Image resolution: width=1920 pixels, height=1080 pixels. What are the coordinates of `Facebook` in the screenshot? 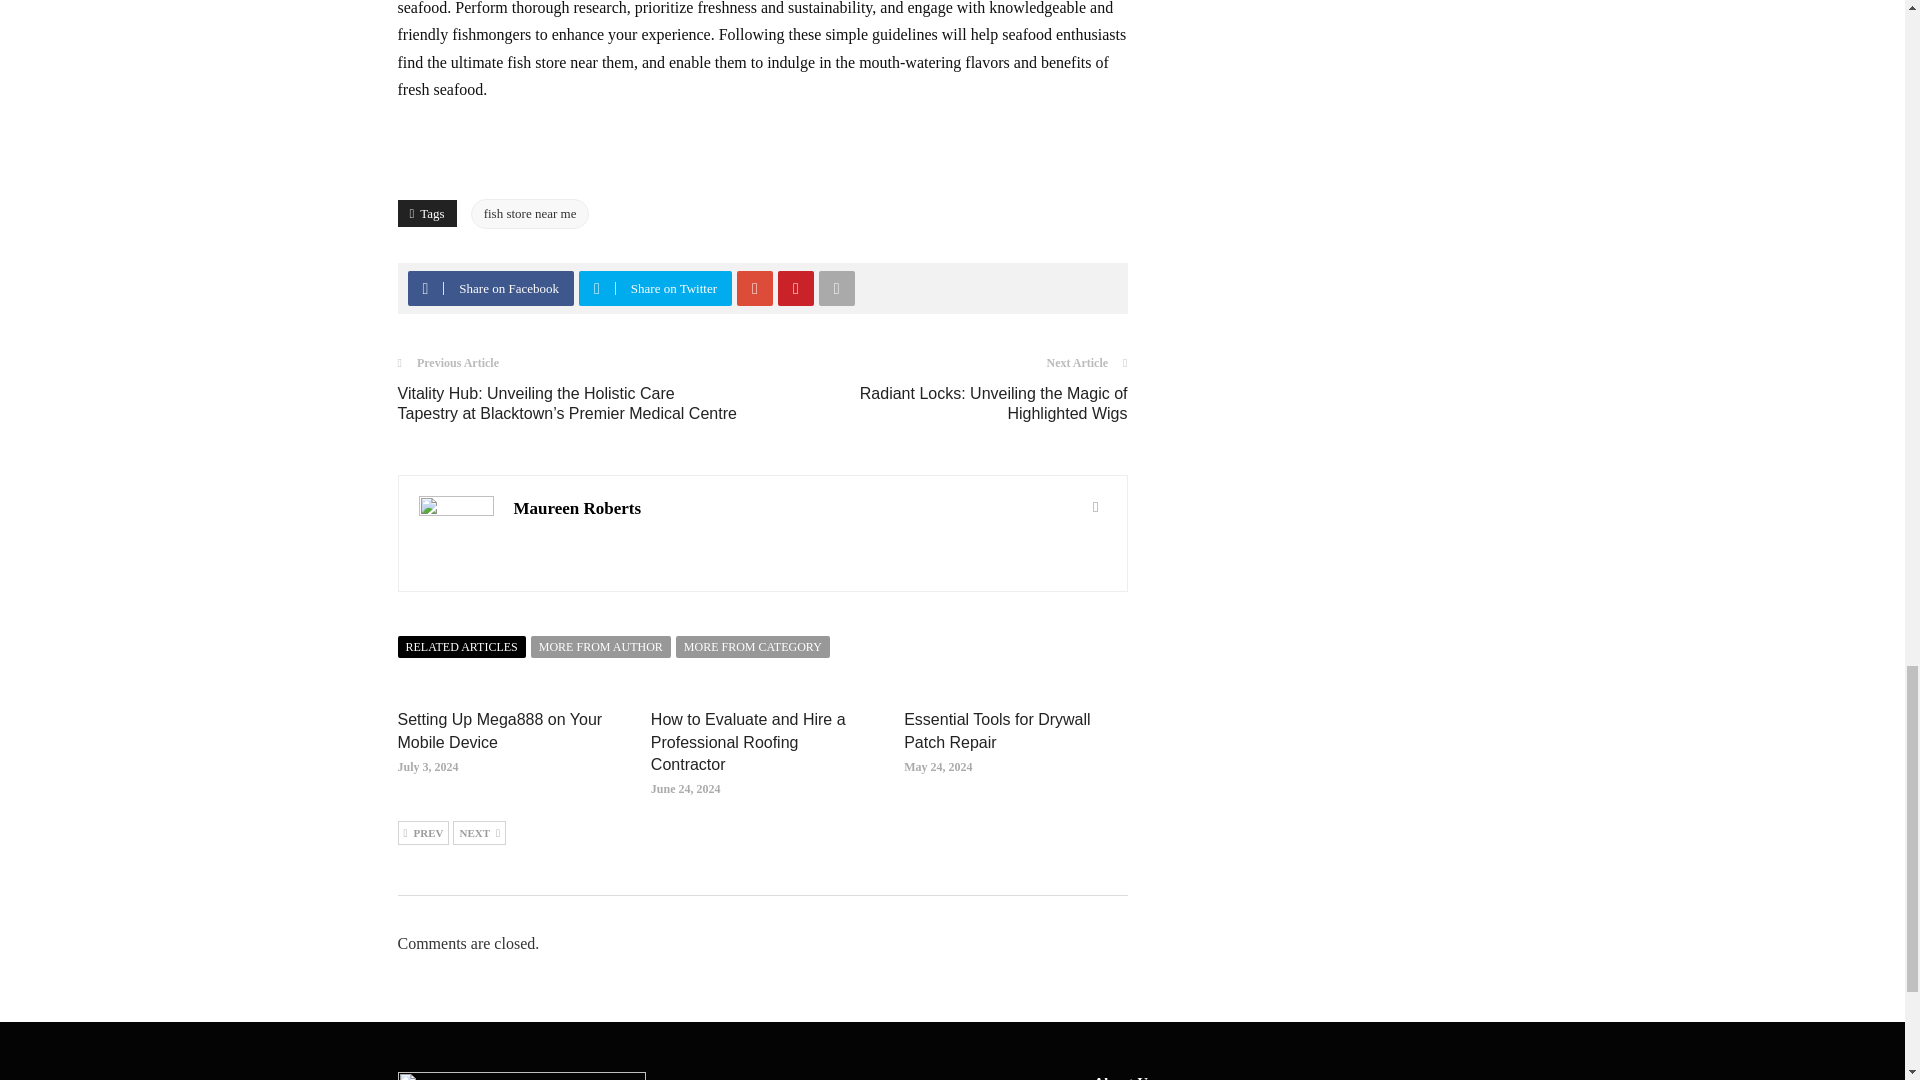 It's located at (425, 288).